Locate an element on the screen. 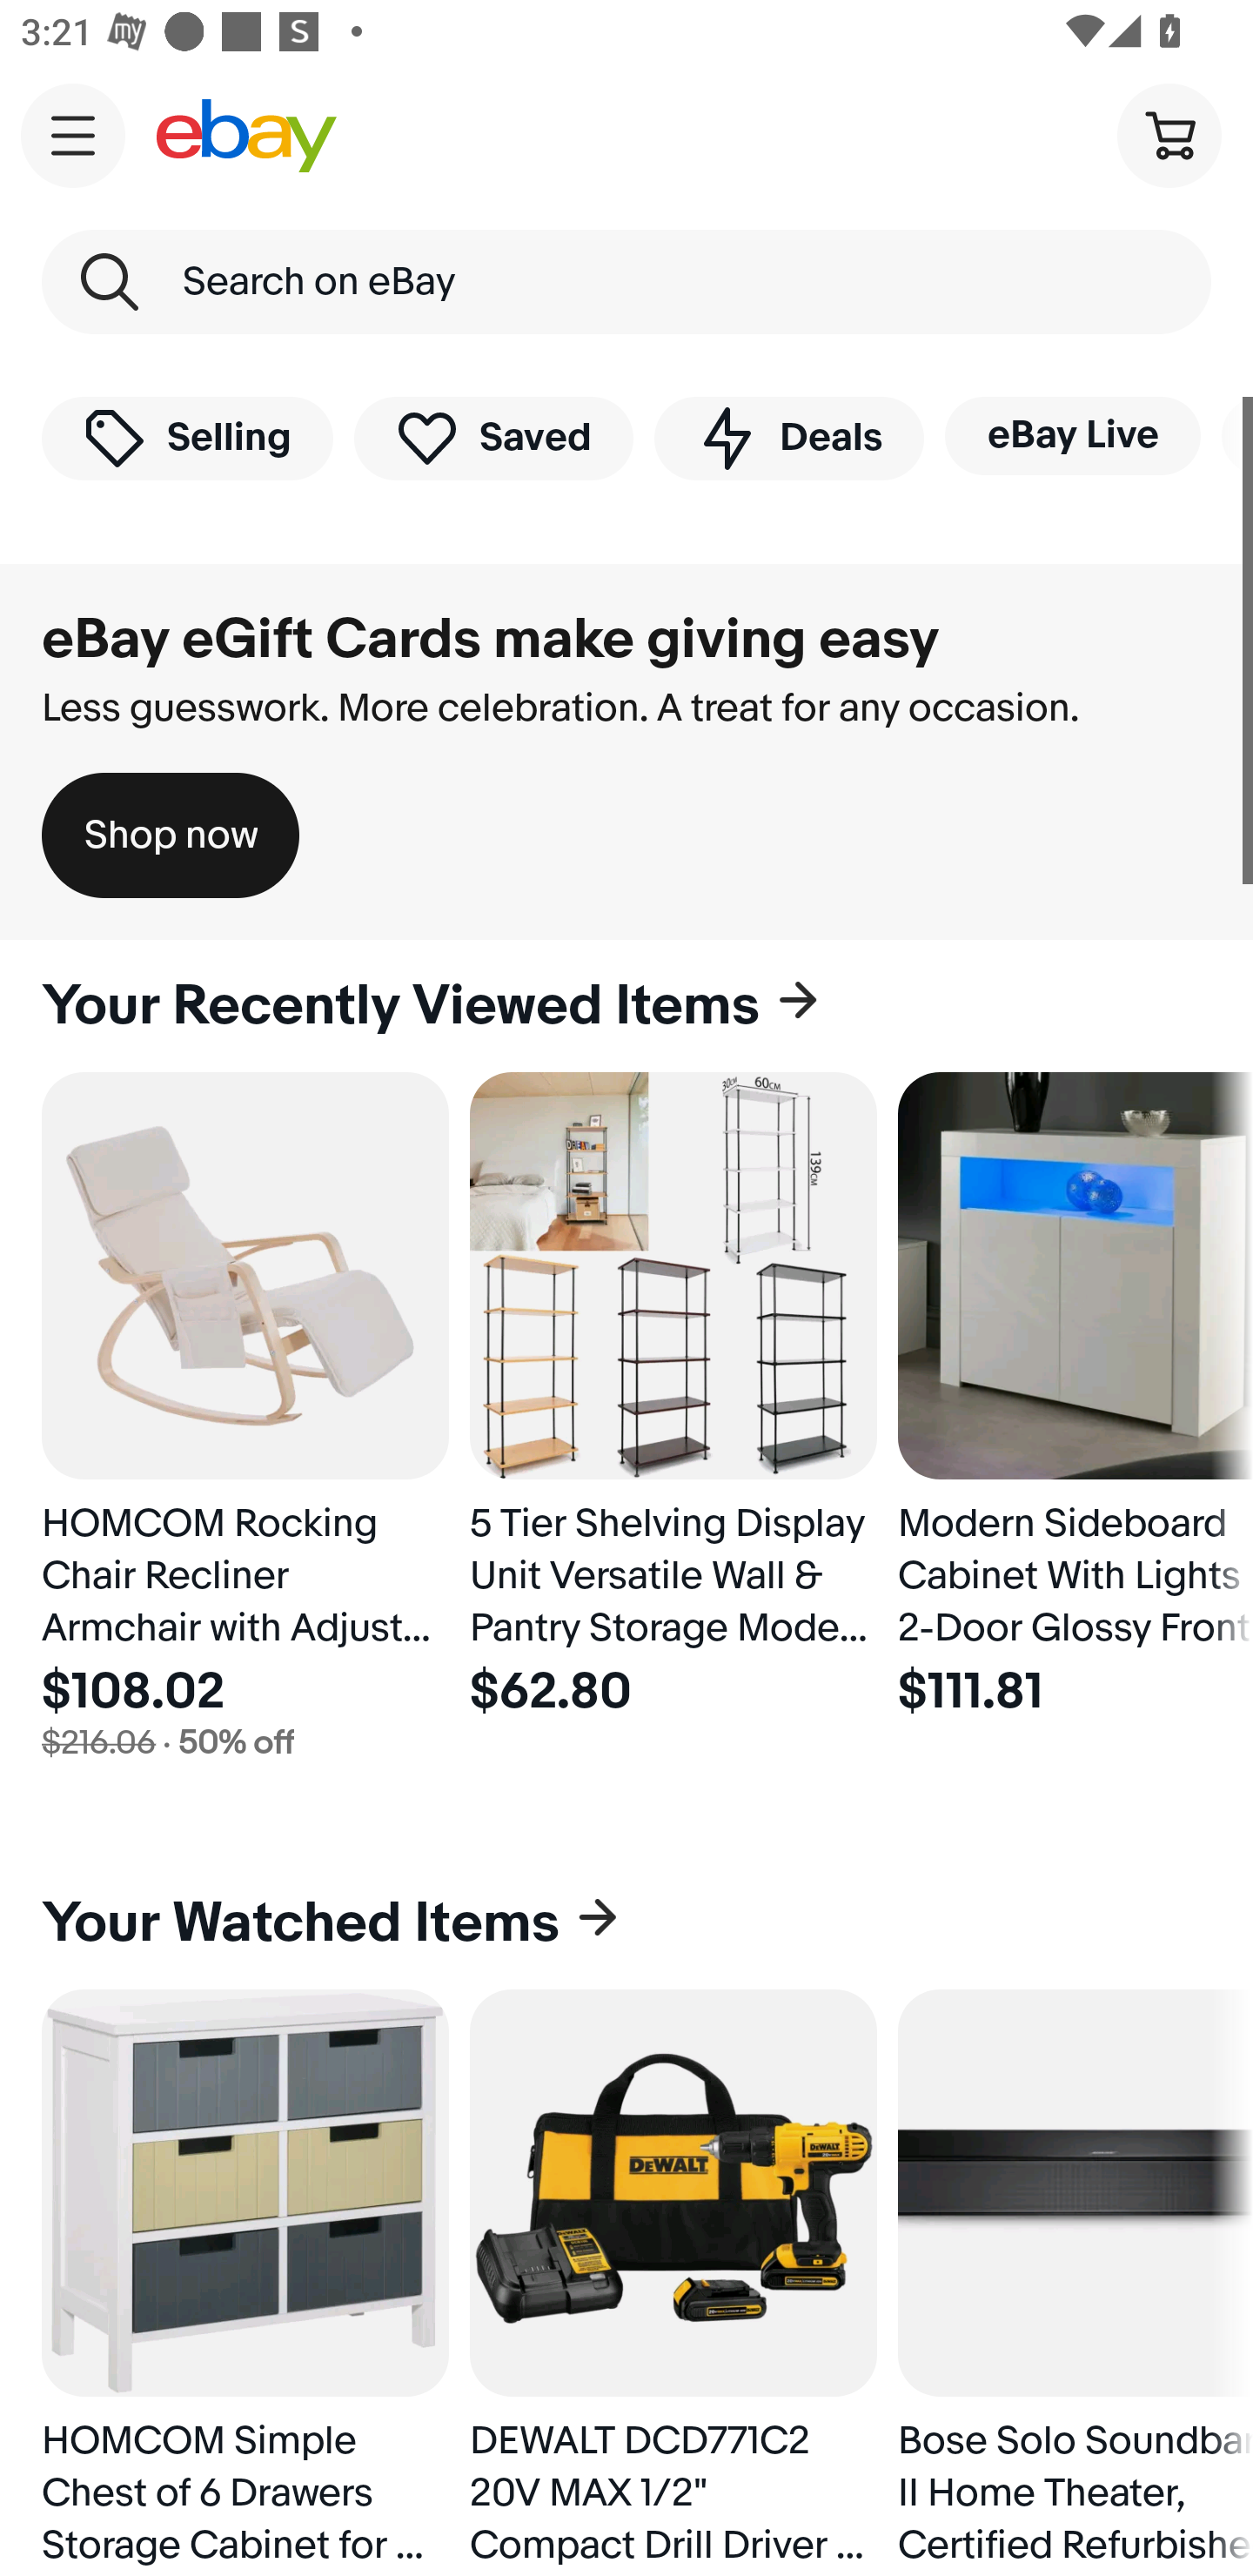  Saved is located at coordinates (494, 437).